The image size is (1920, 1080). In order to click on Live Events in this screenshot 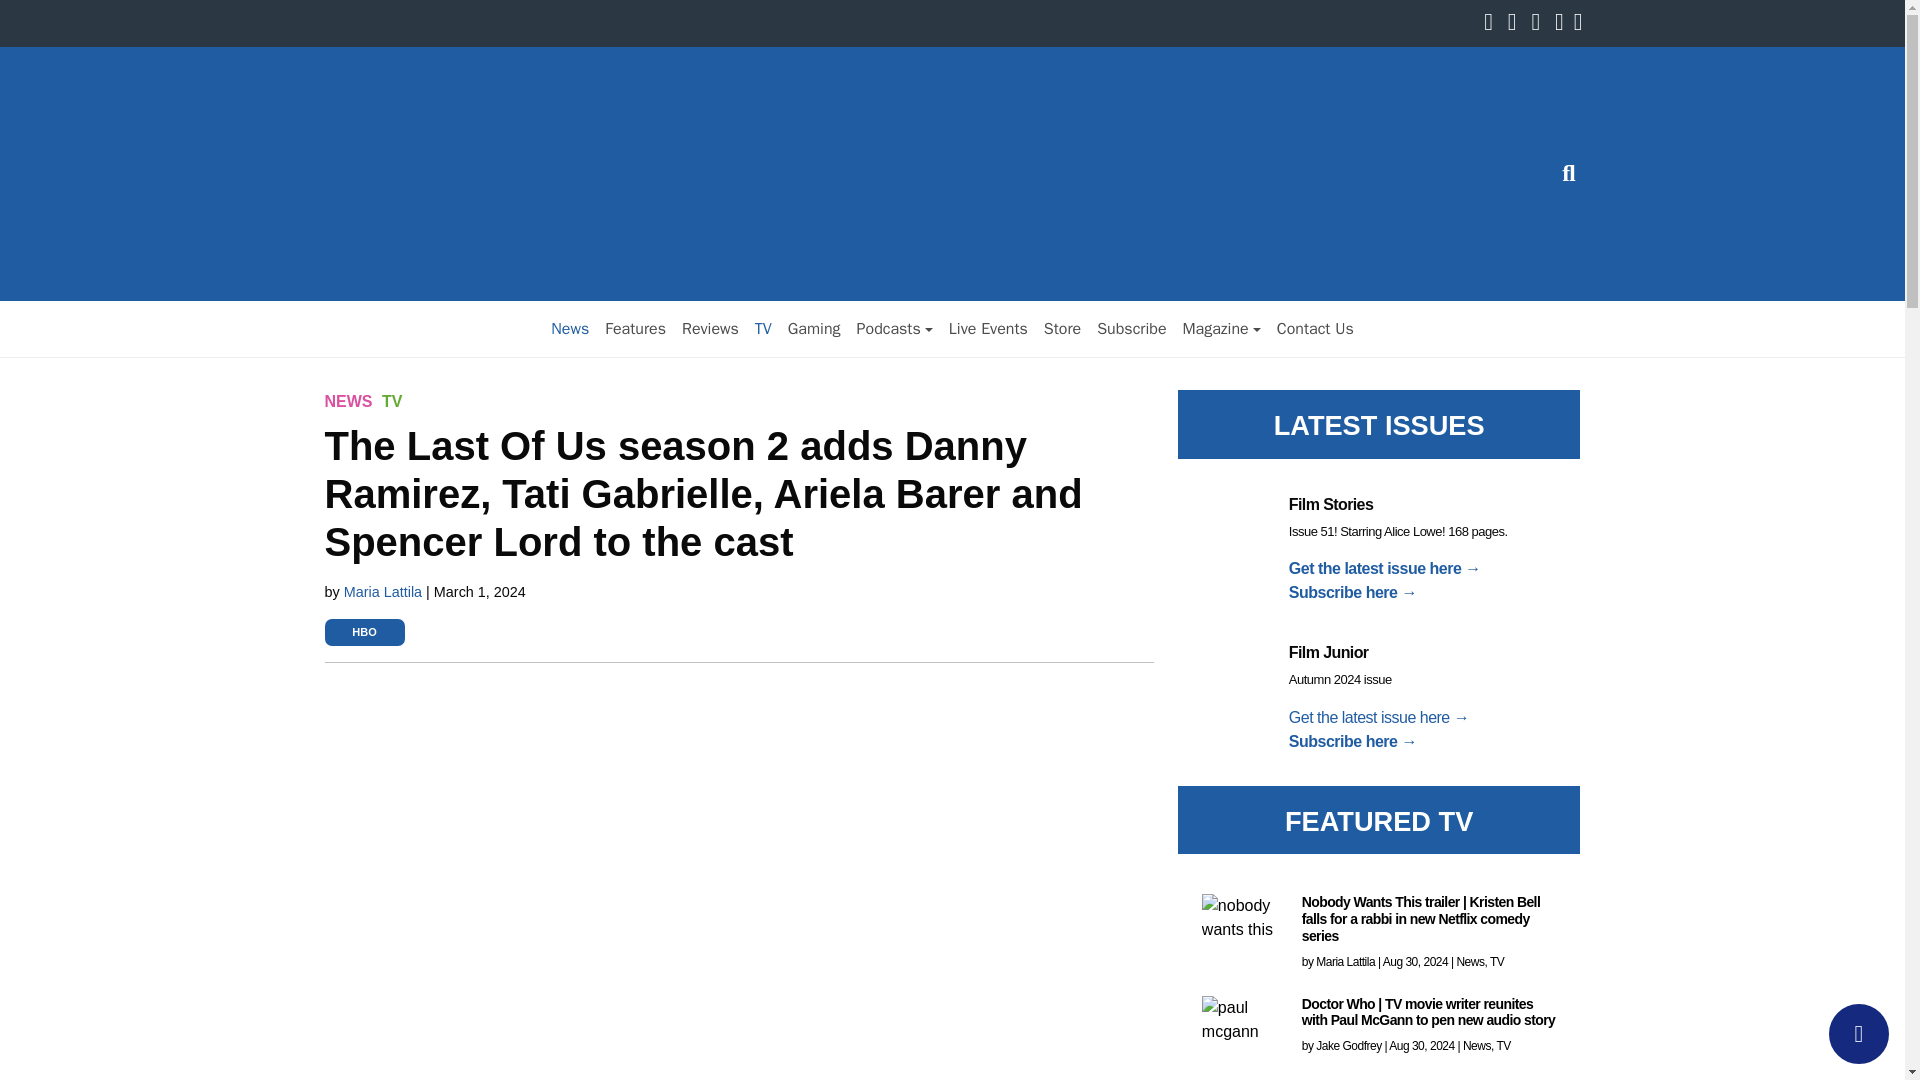, I will do `click(988, 328)`.